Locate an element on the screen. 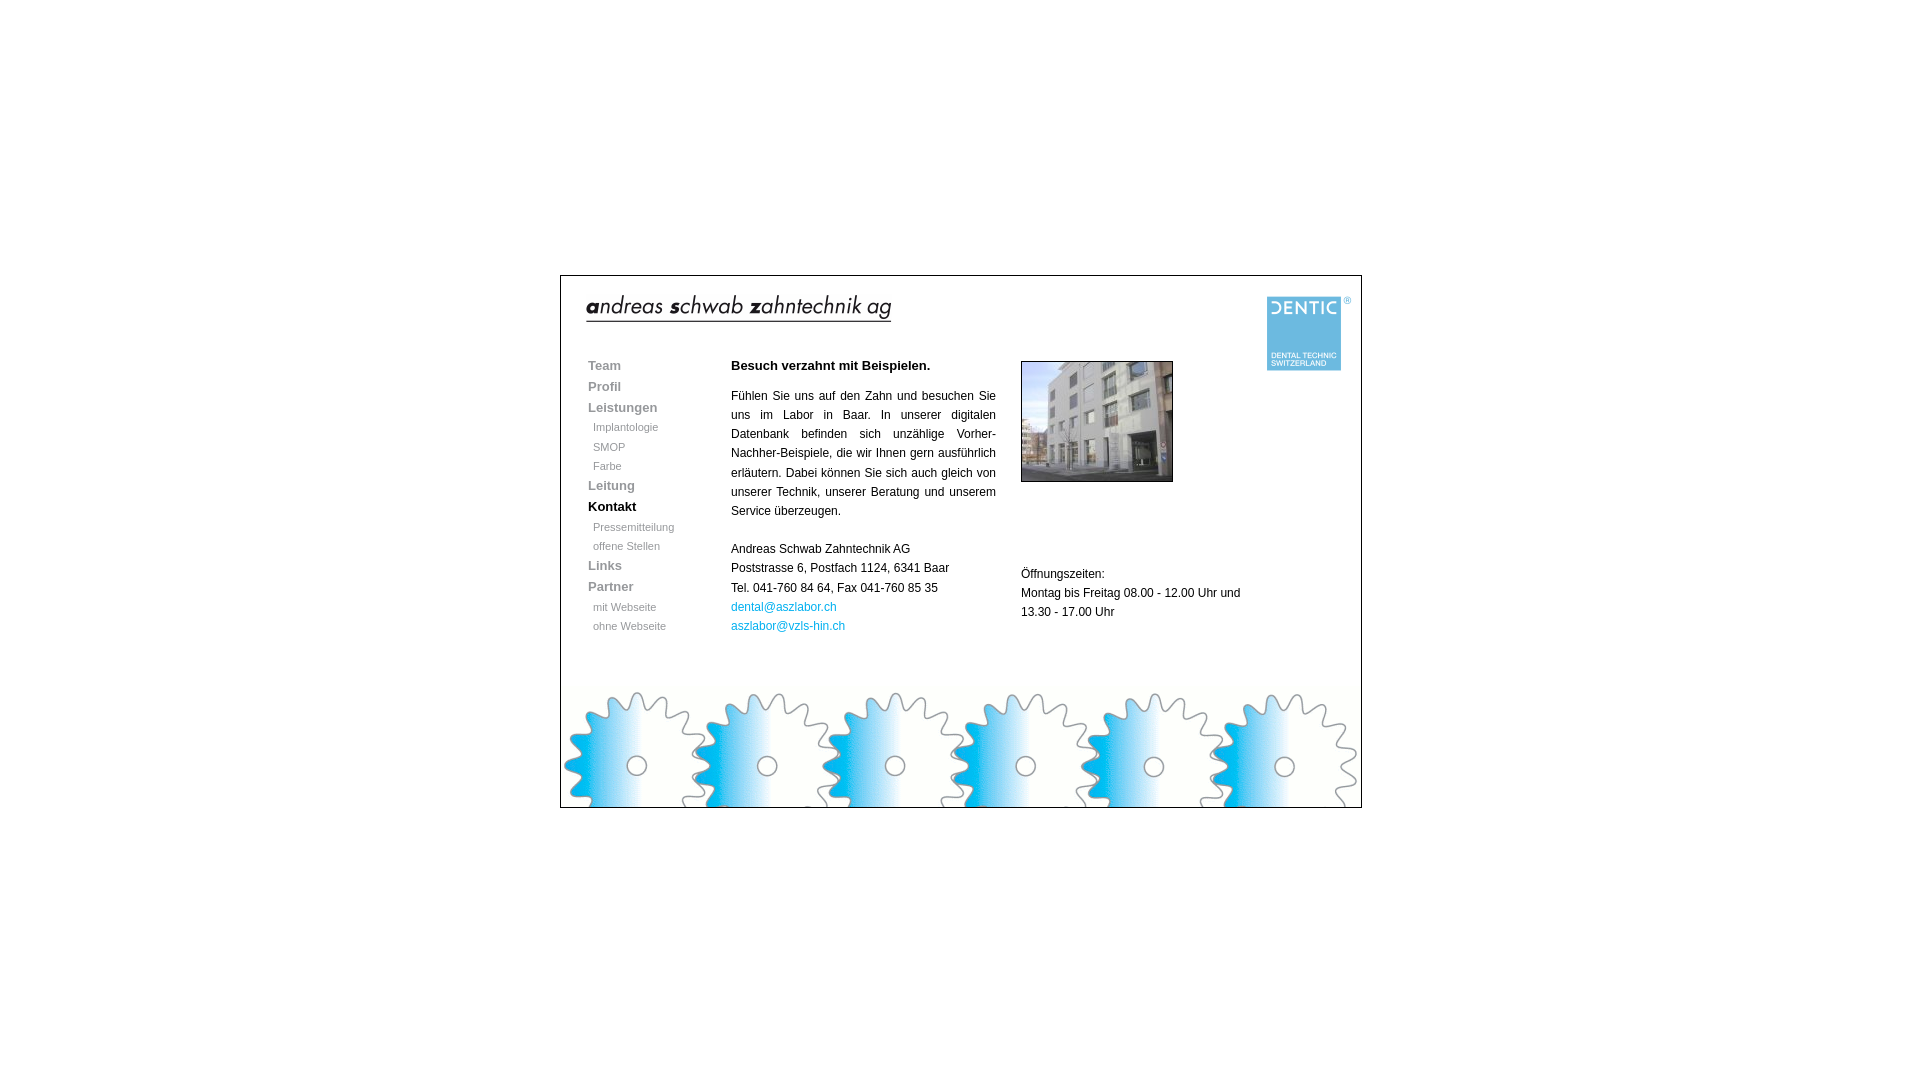 This screenshot has width=1920, height=1080. Implantologie is located at coordinates (626, 427).